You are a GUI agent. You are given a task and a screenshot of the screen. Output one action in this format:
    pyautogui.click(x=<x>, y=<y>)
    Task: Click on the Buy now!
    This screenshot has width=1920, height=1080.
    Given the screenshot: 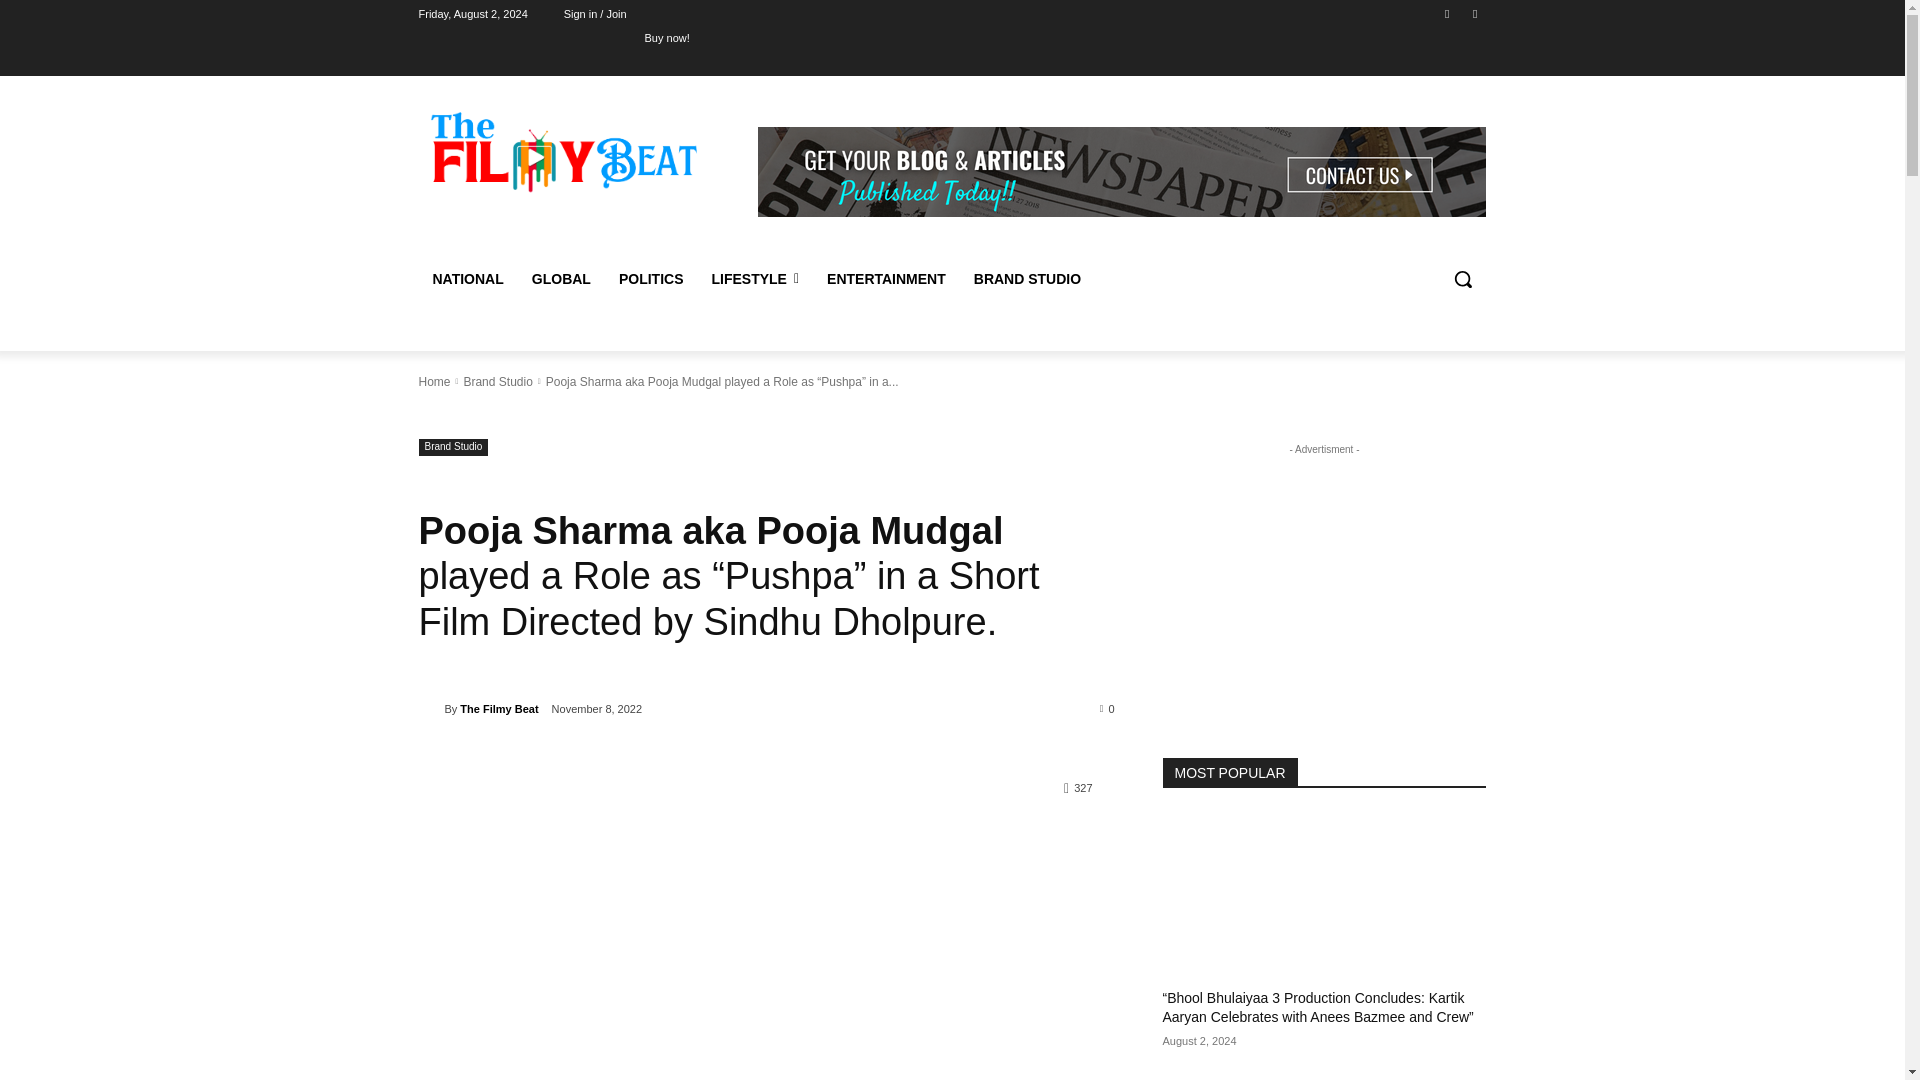 What is the action you would take?
    pyautogui.click(x=667, y=37)
    